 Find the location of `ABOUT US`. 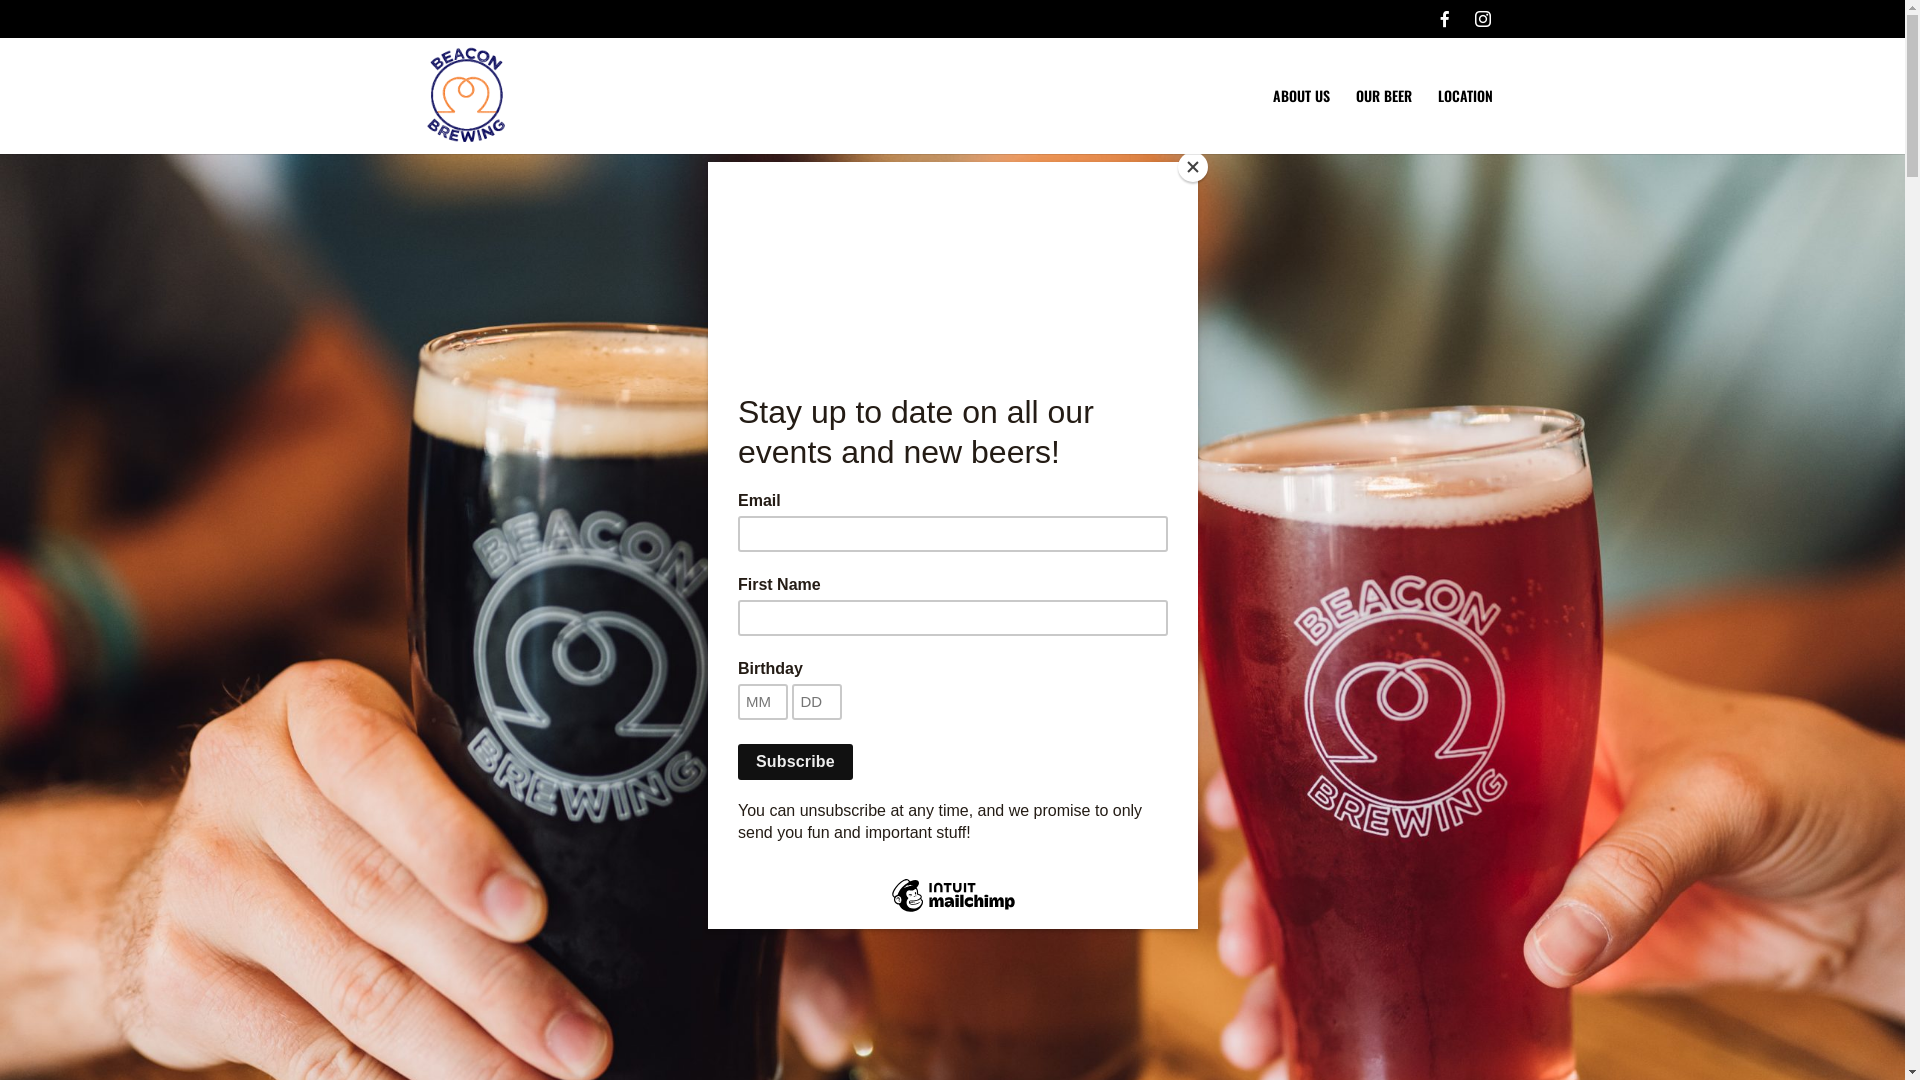

ABOUT US is located at coordinates (1300, 122).